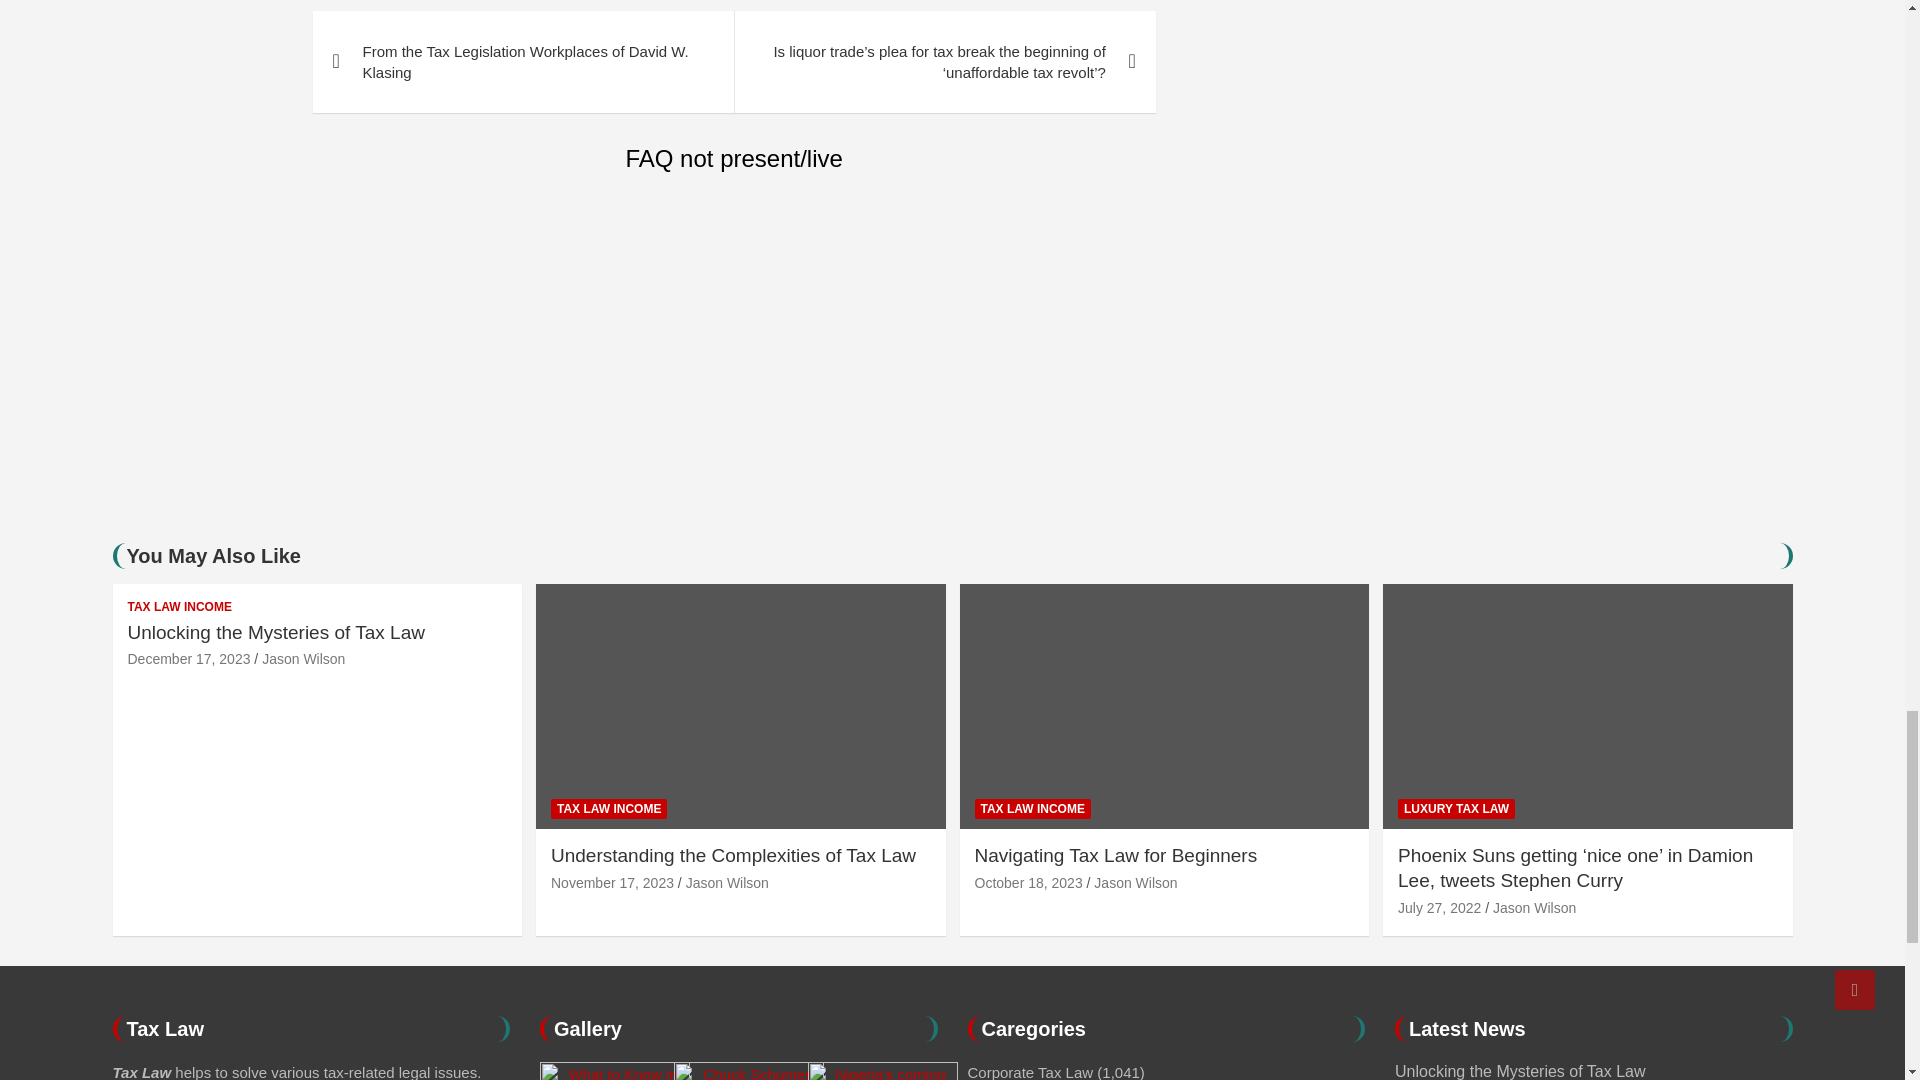  Describe the element at coordinates (1028, 882) in the screenshot. I see `Navigating Tax Law for Beginners` at that location.